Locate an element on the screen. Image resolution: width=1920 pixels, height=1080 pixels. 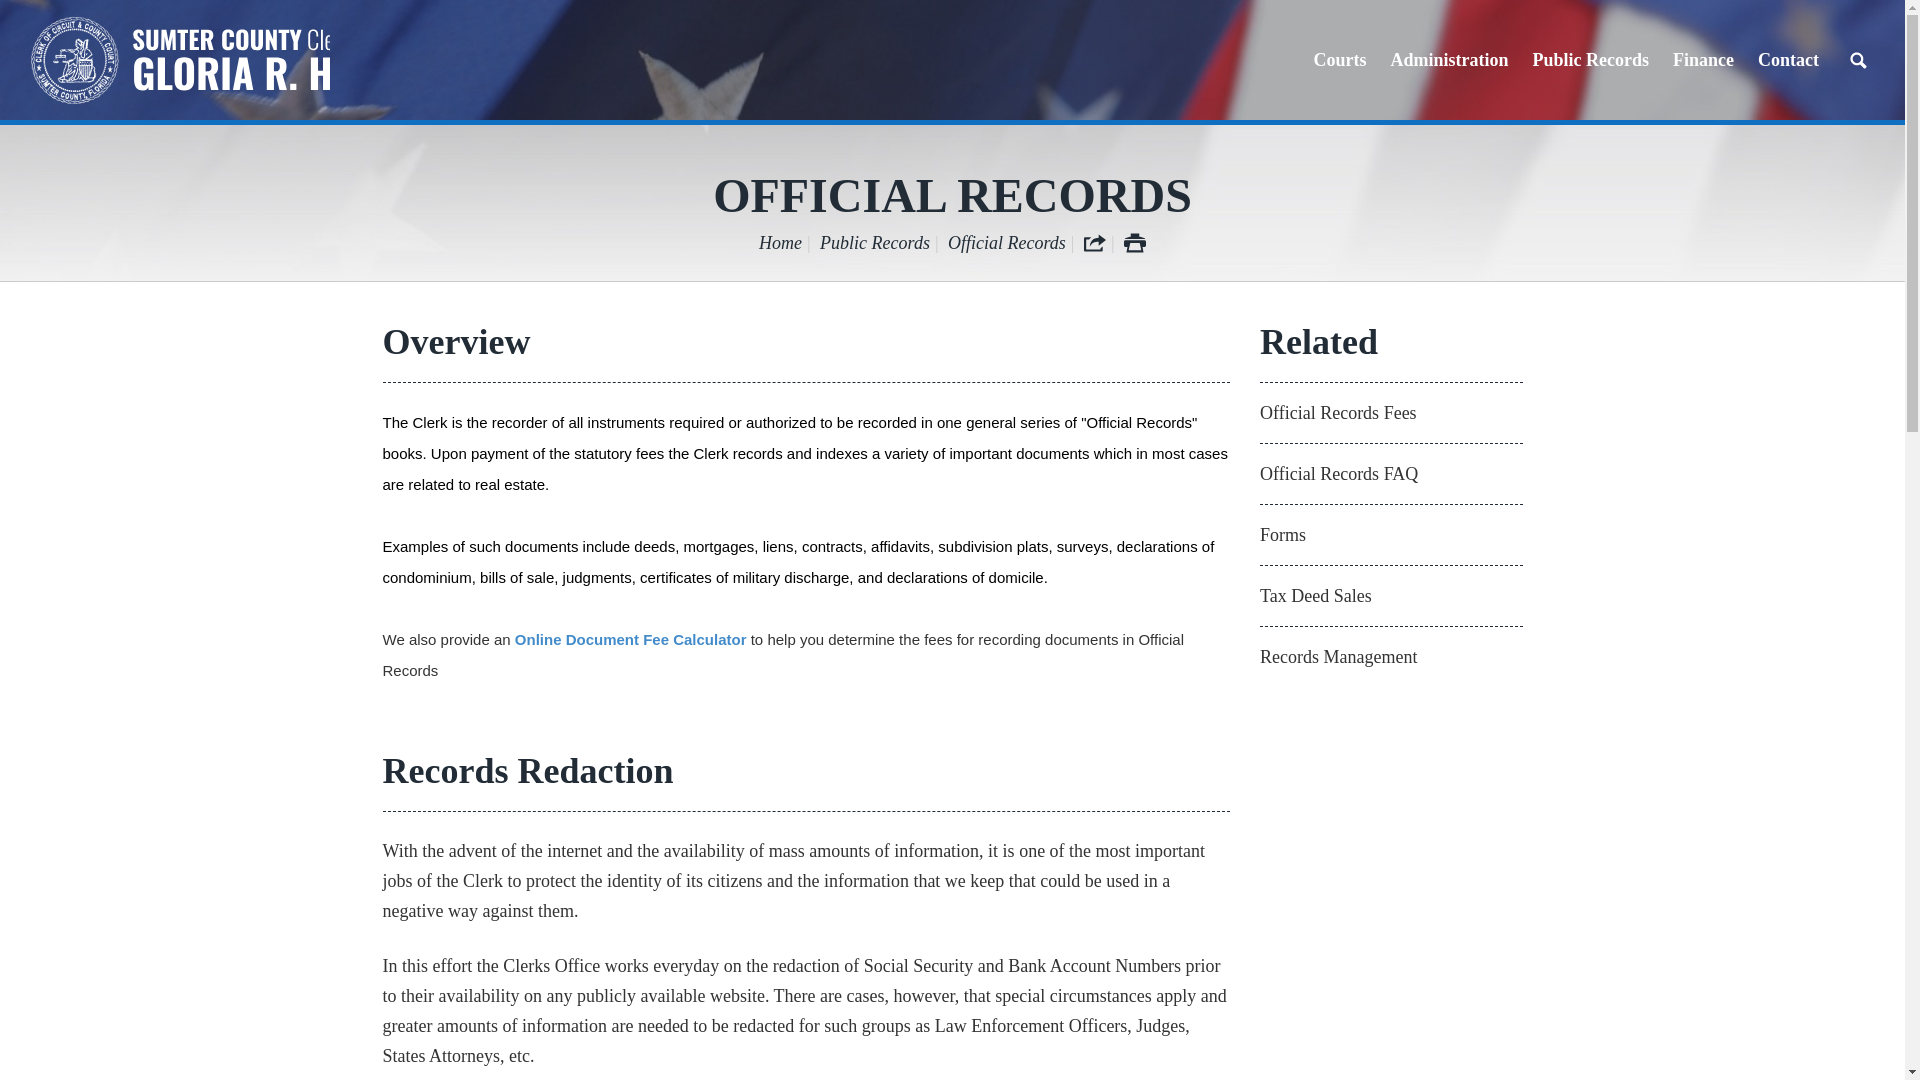
Contact is located at coordinates (1788, 60).